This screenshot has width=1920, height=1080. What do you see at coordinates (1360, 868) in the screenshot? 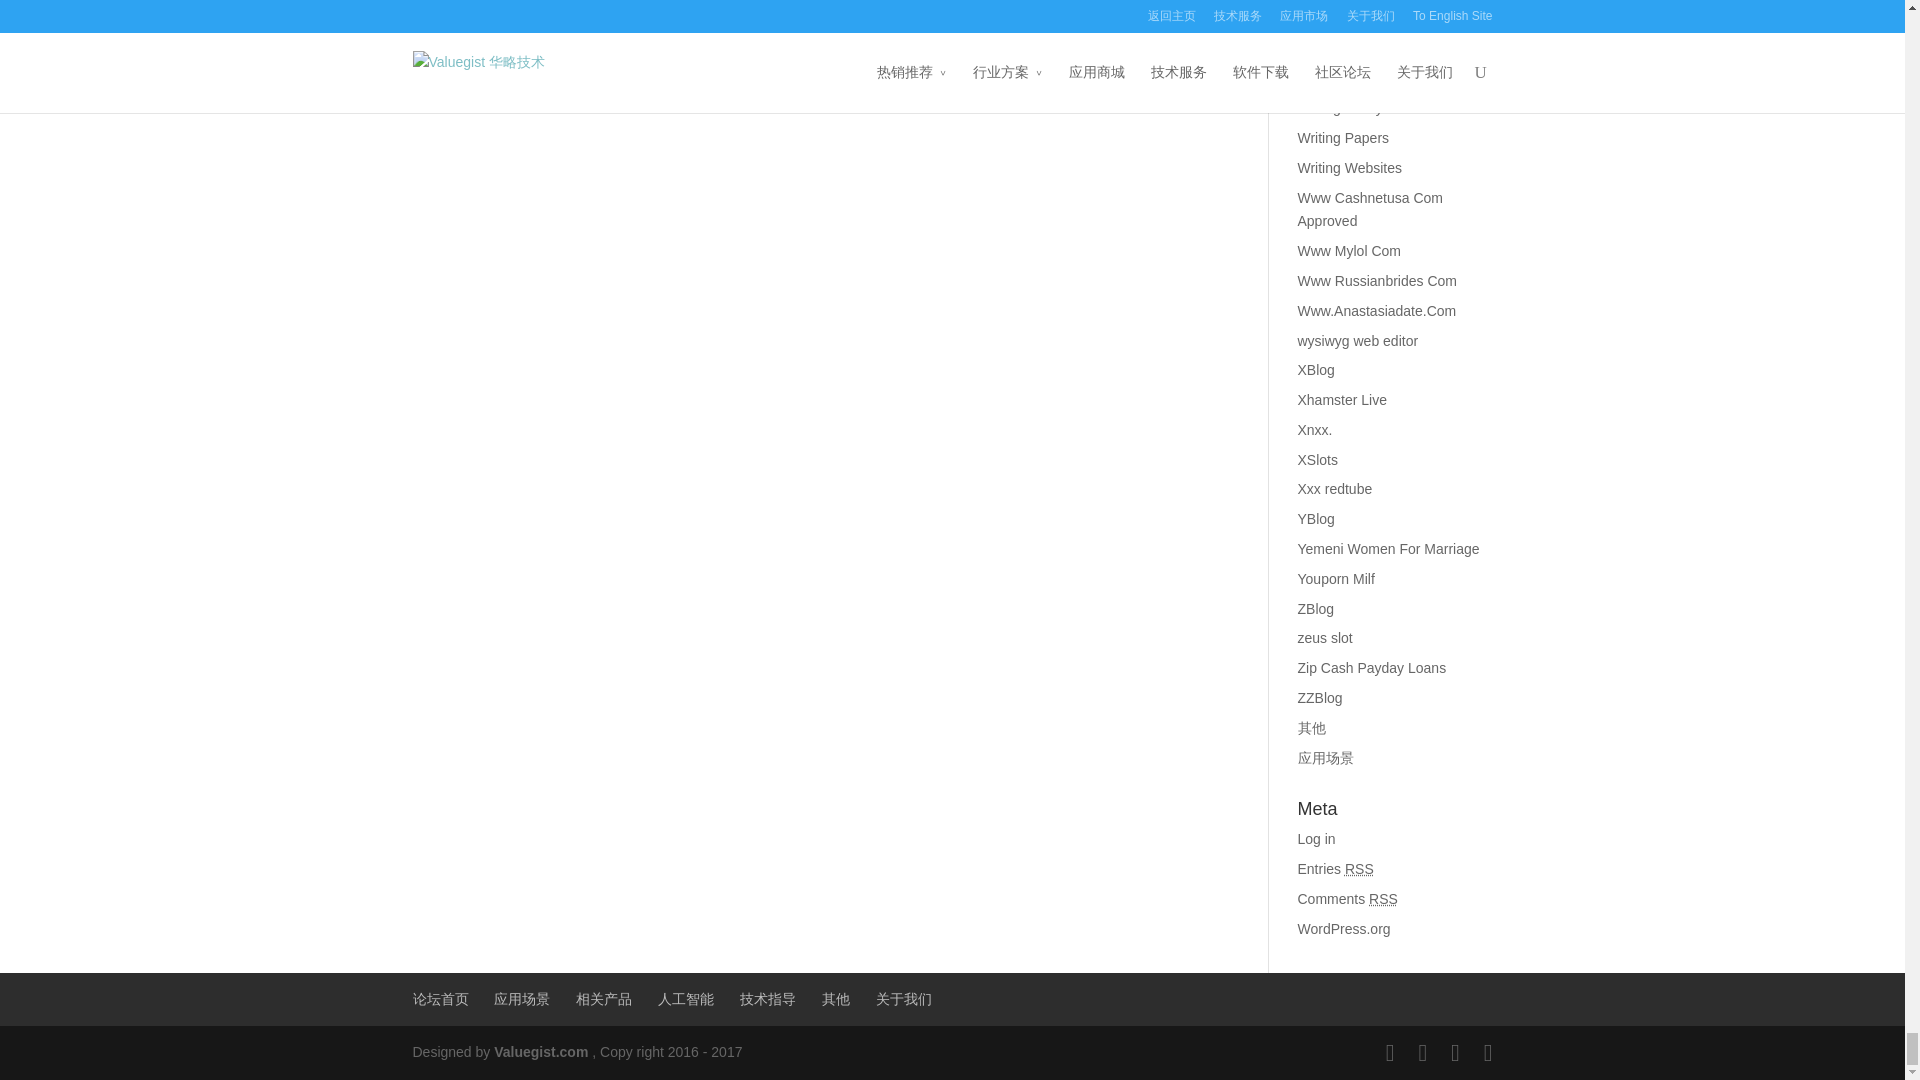
I see `Really Simple Syndication` at bounding box center [1360, 868].